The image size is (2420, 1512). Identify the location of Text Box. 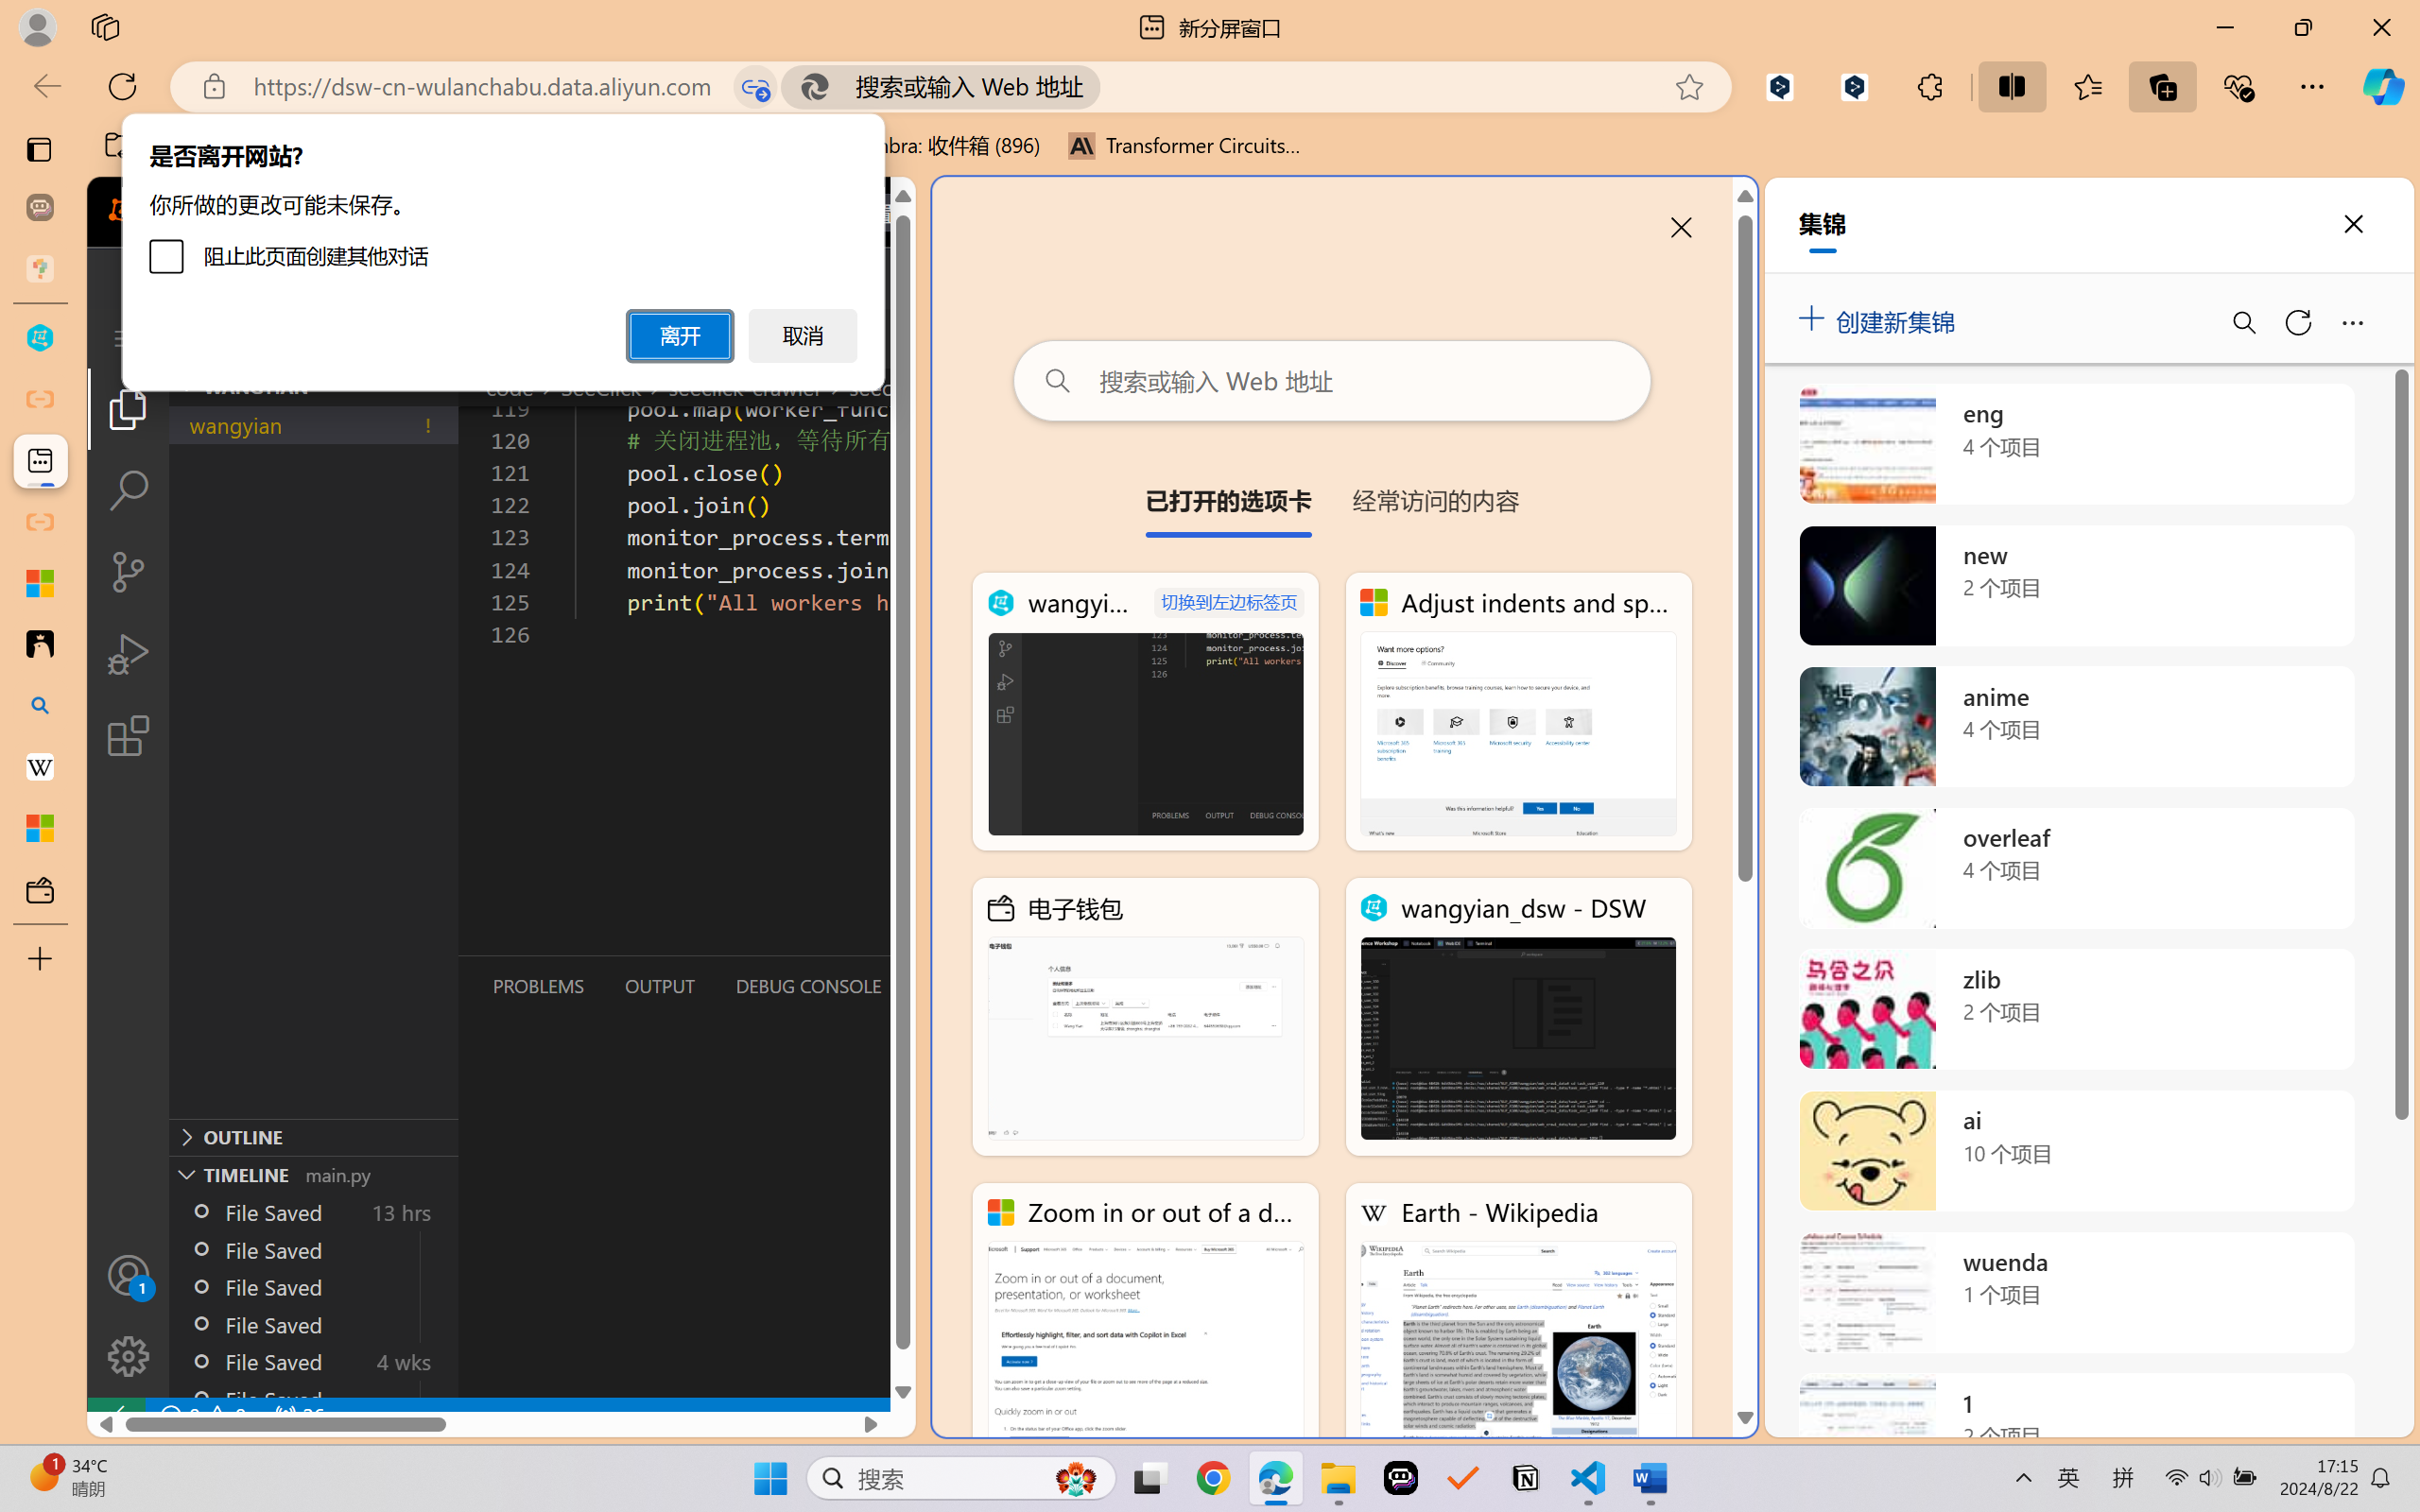
(904, 84).